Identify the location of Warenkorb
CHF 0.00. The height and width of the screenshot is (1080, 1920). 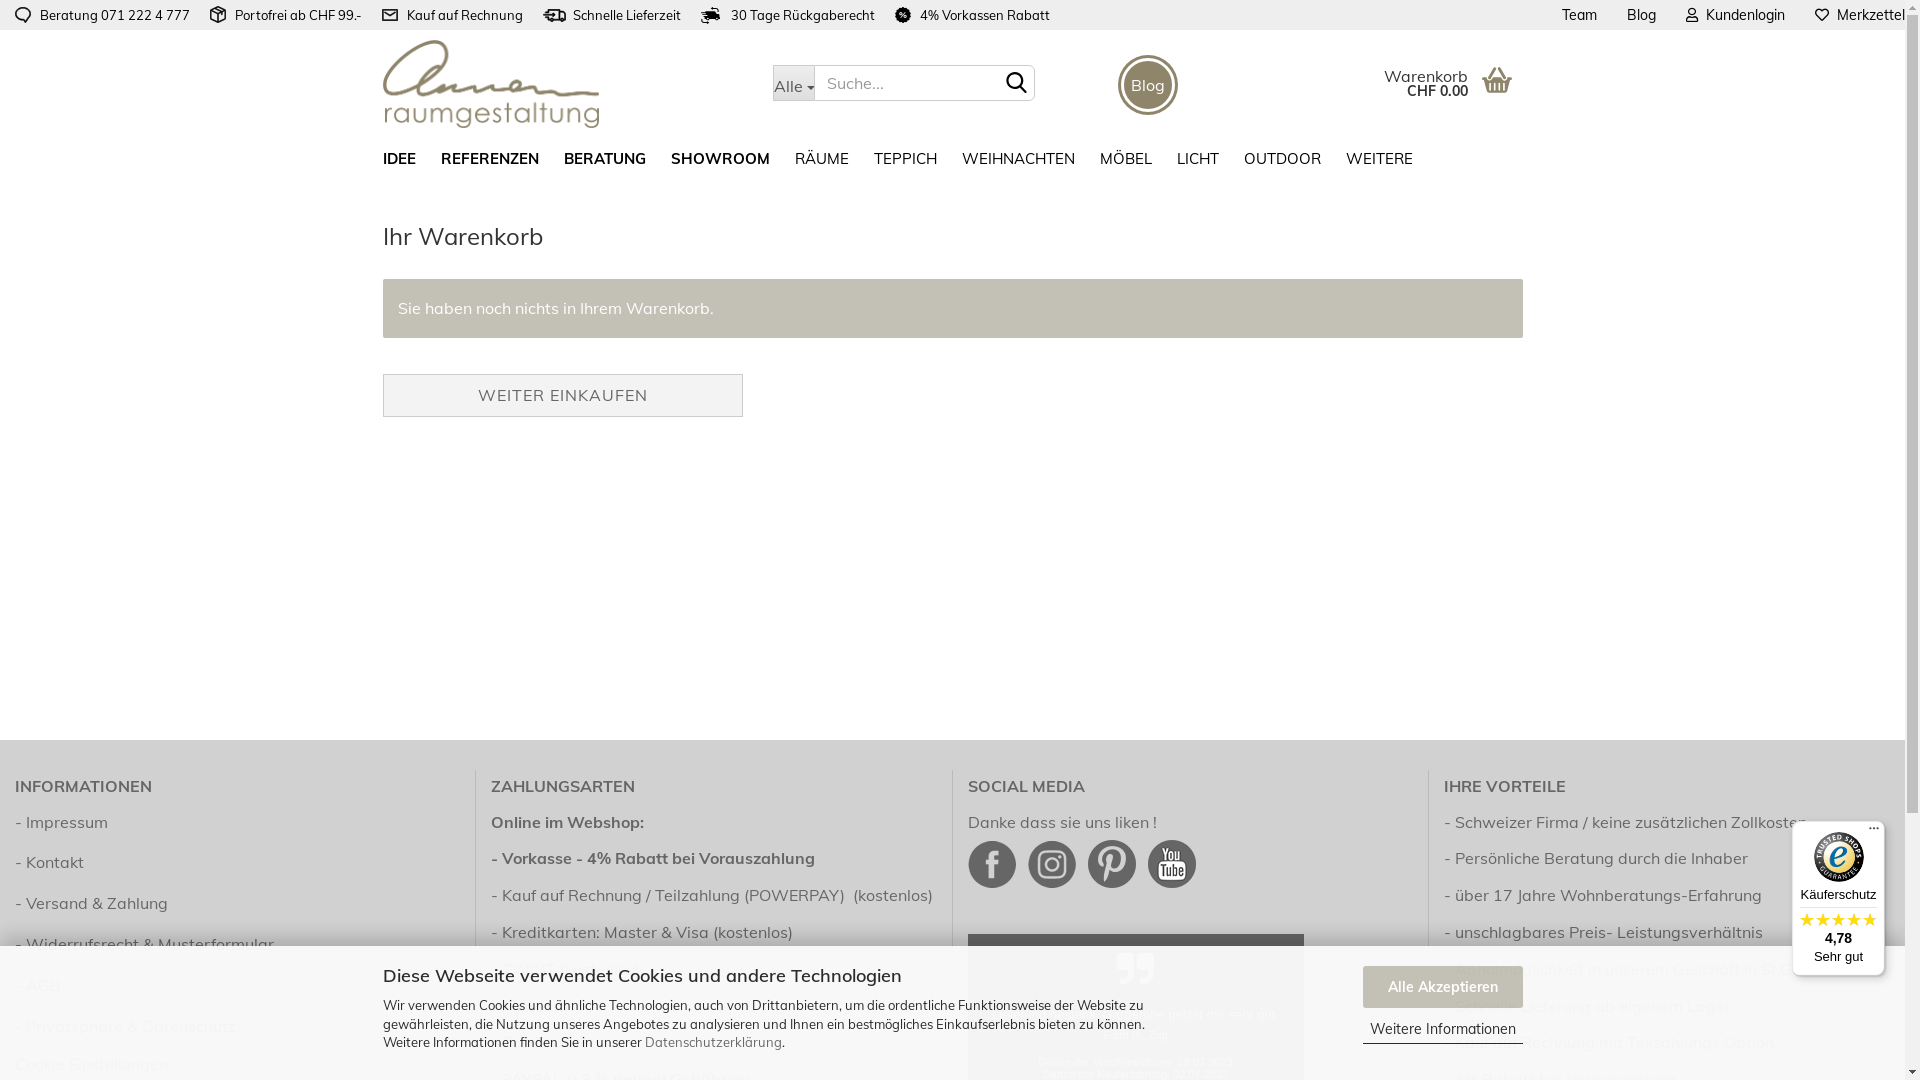
(1392, 70).